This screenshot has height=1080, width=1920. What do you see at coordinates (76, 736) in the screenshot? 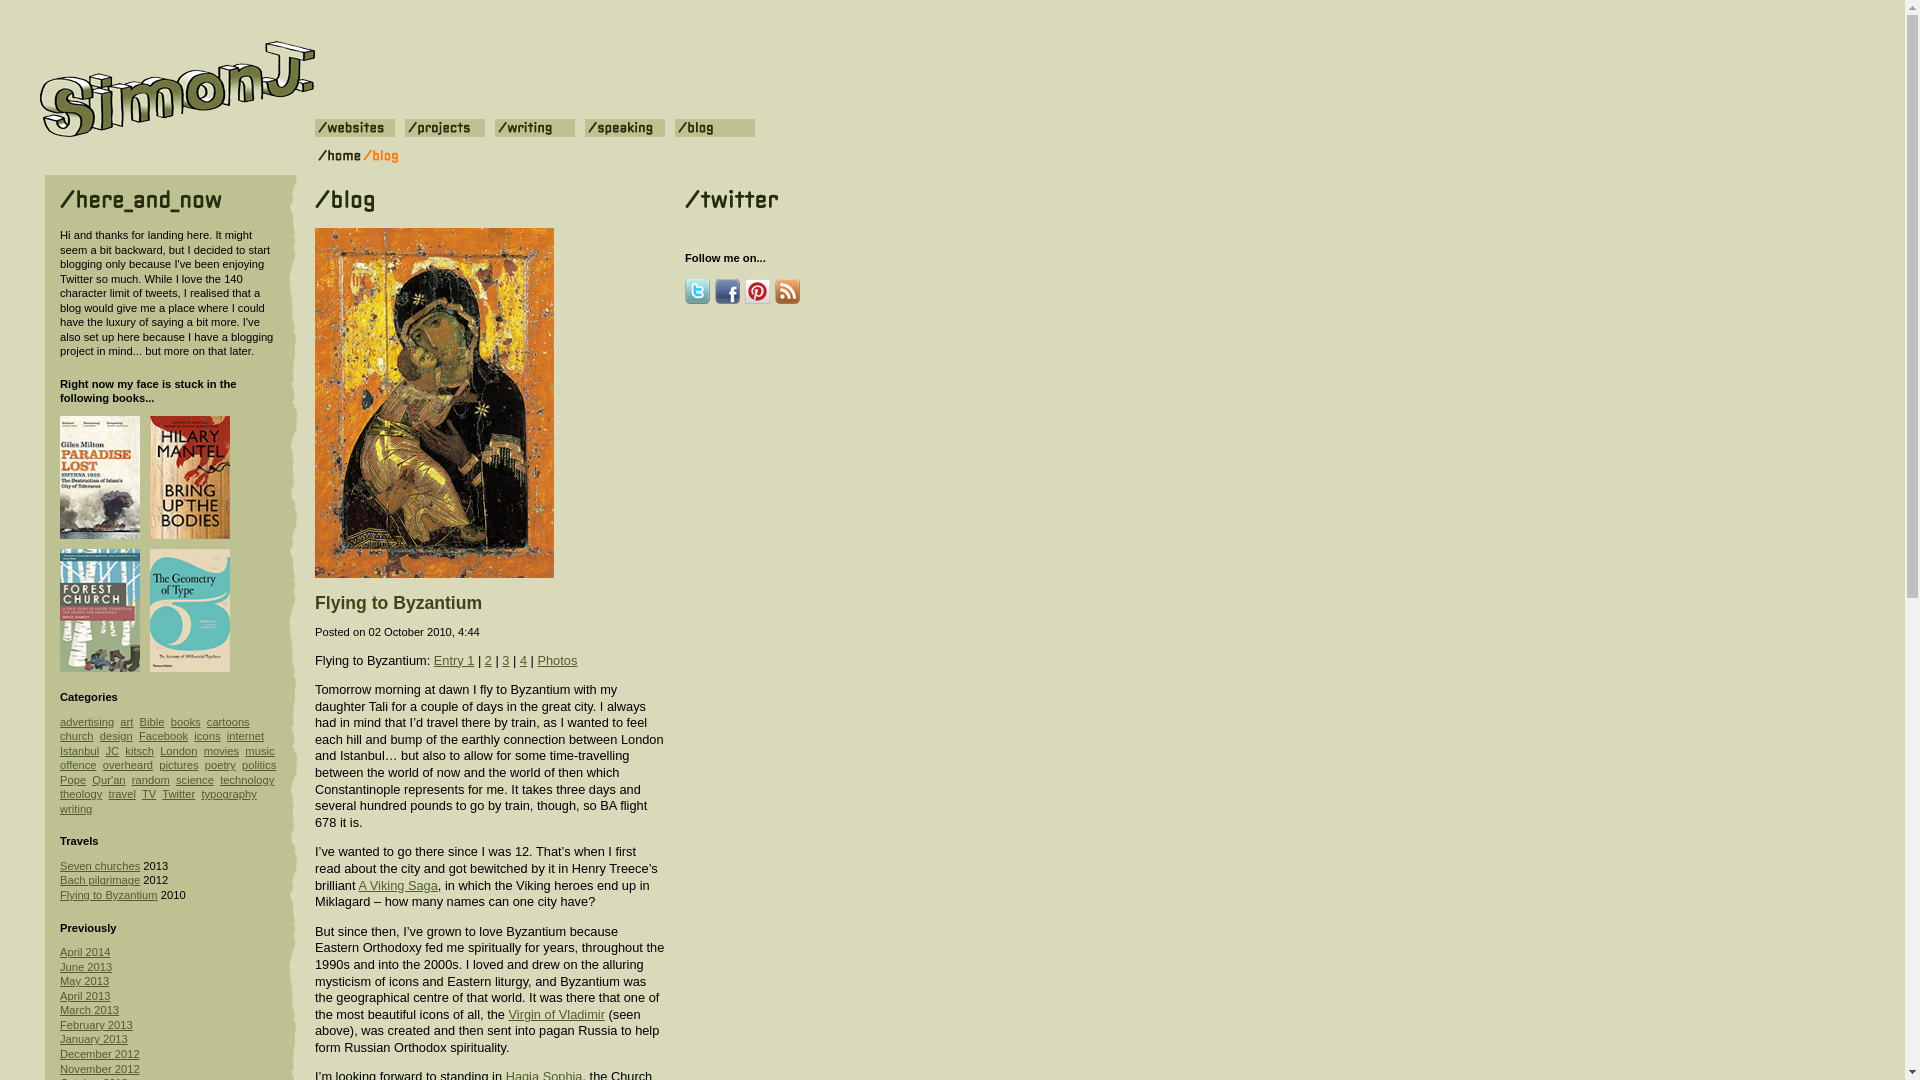
I see `church` at bounding box center [76, 736].